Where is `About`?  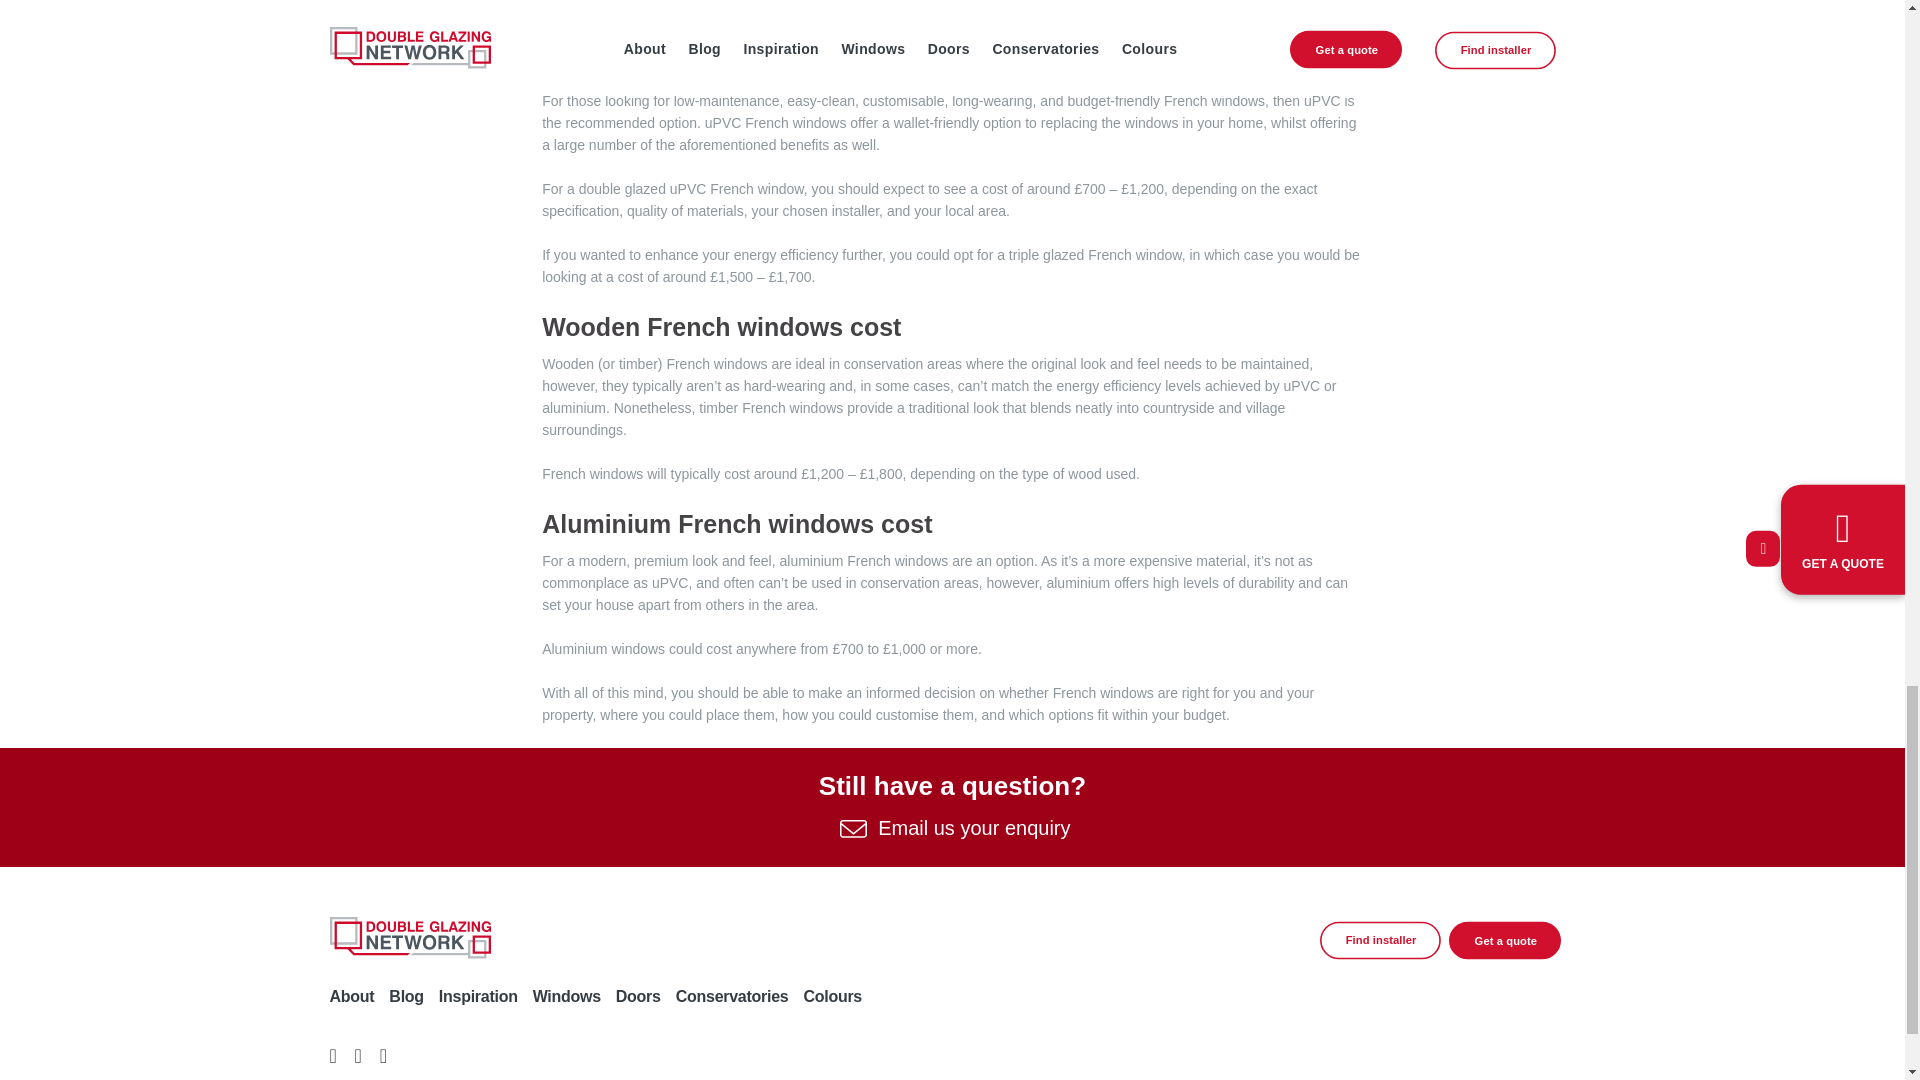
About is located at coordinates (352, 996).